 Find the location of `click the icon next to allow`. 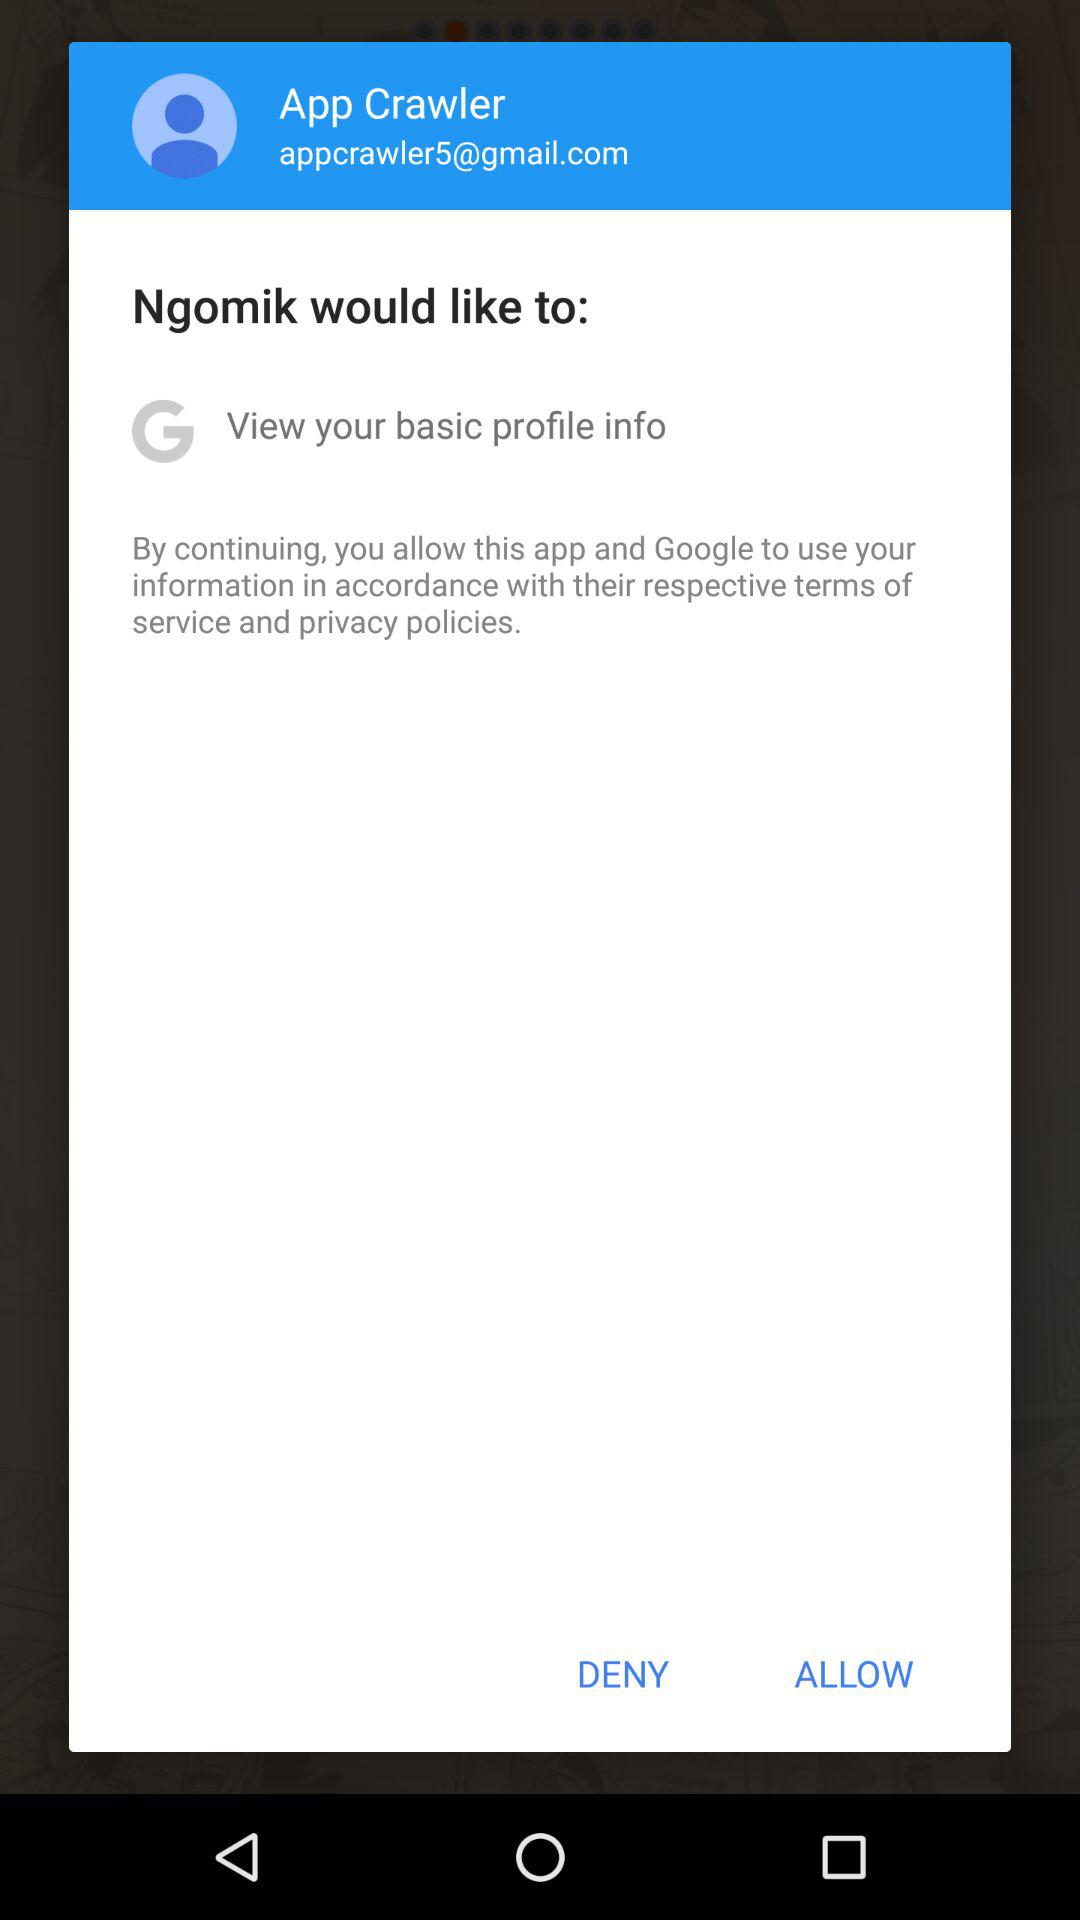

click the icon next to allow is located at coordinates (622, 1673).